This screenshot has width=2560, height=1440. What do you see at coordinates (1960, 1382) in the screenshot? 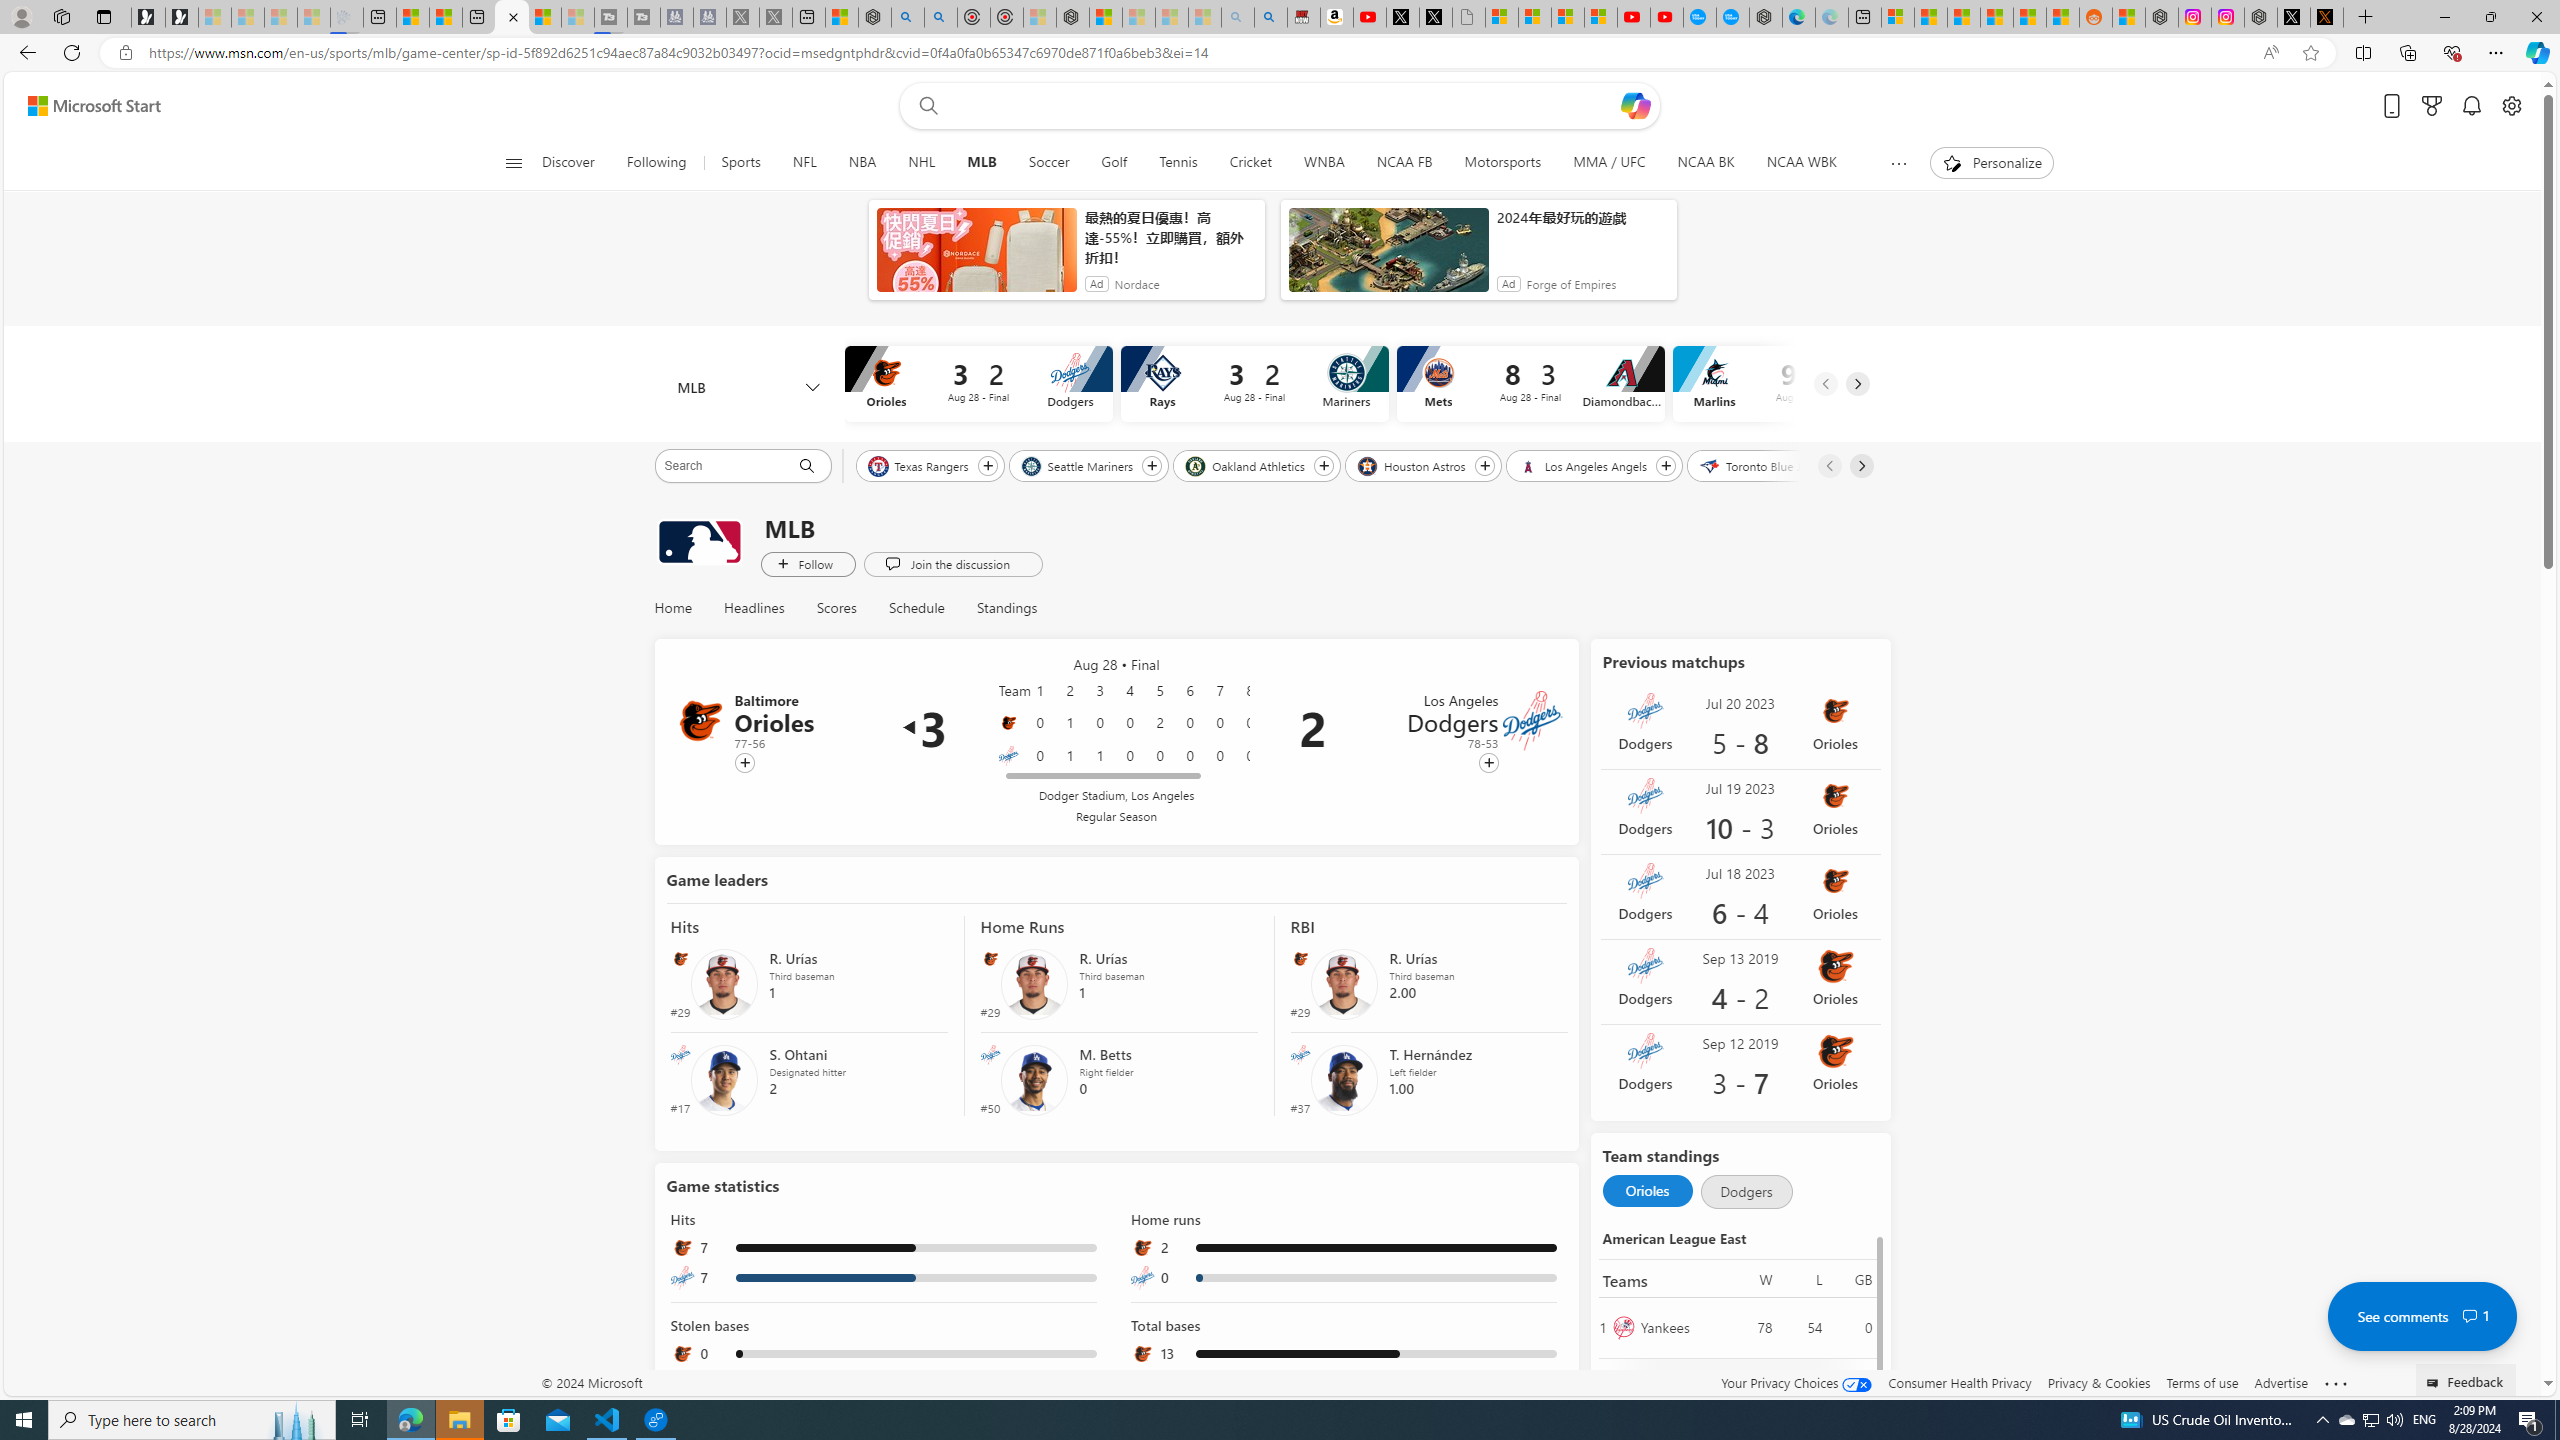
I see `Consumer Health Privacy` at bounding box center [1960, 1382].